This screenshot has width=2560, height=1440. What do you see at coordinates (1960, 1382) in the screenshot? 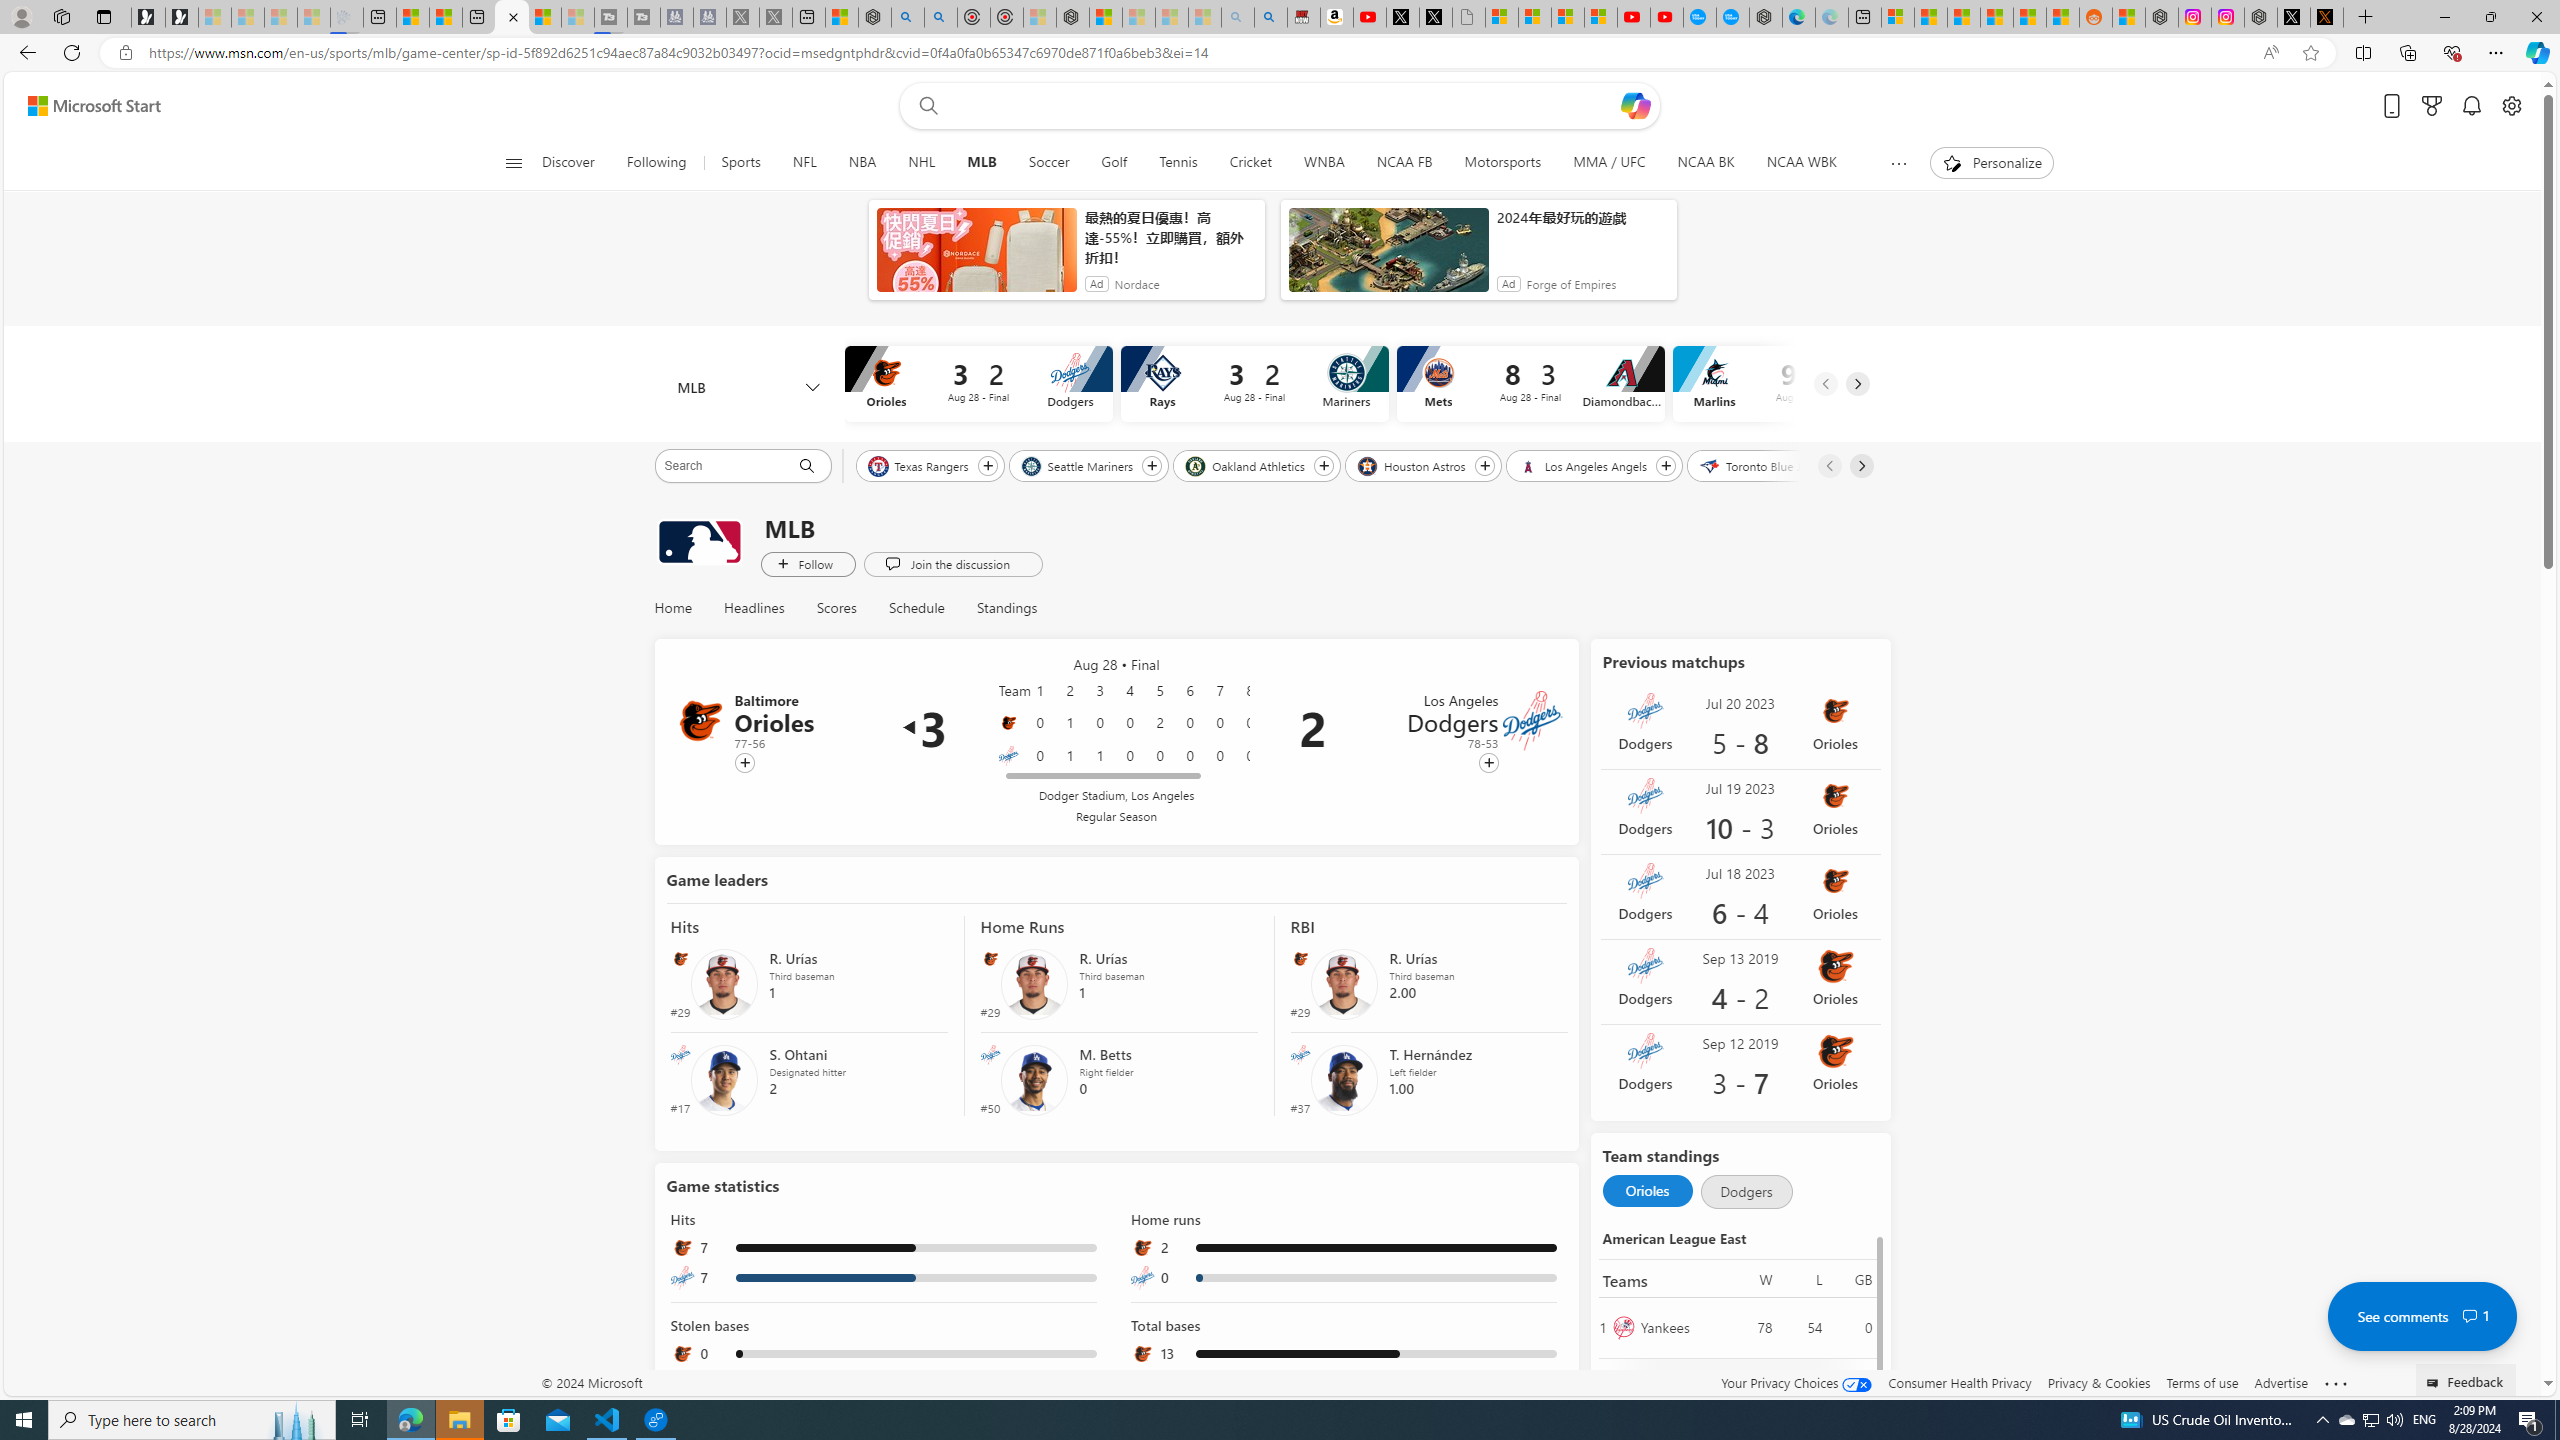
I see `Consumer Health Privacy` at bounding box center [1960, 1382].